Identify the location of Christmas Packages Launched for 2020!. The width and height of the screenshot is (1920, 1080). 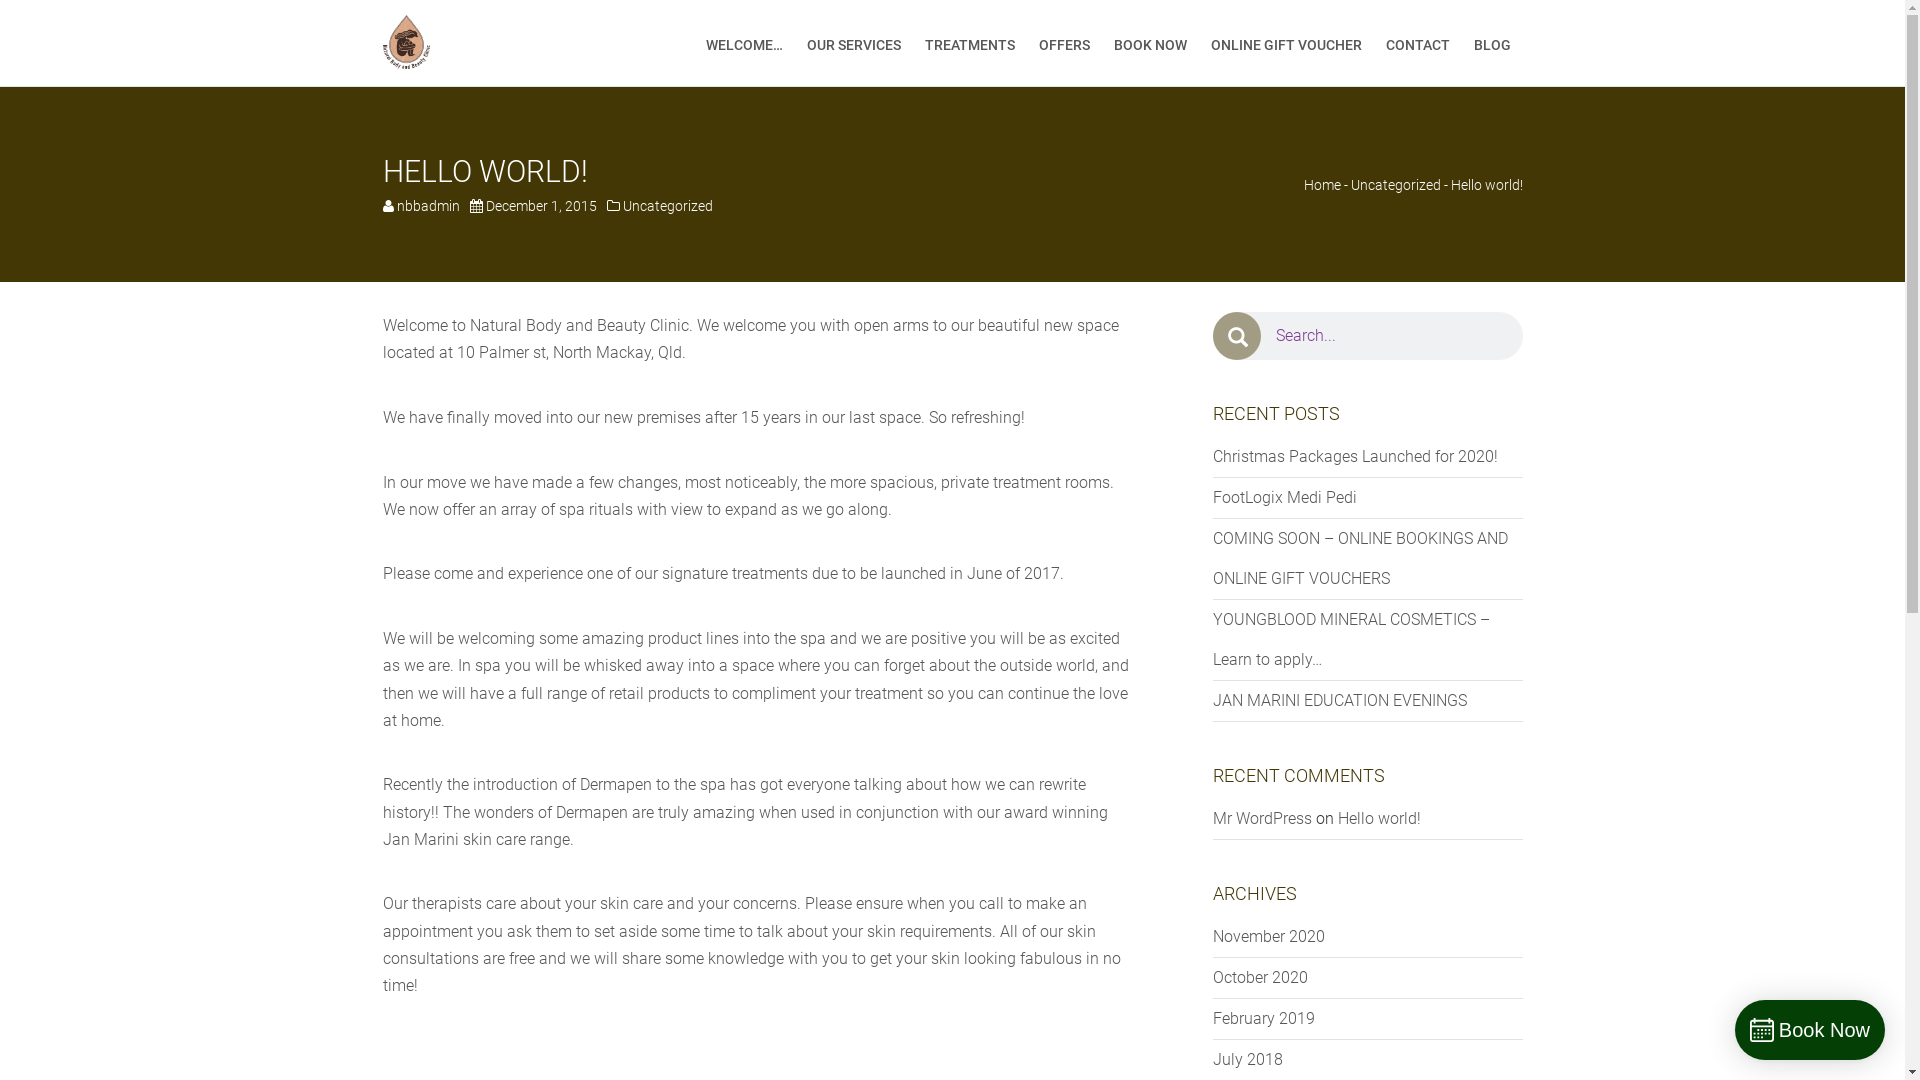
(1354, 456).